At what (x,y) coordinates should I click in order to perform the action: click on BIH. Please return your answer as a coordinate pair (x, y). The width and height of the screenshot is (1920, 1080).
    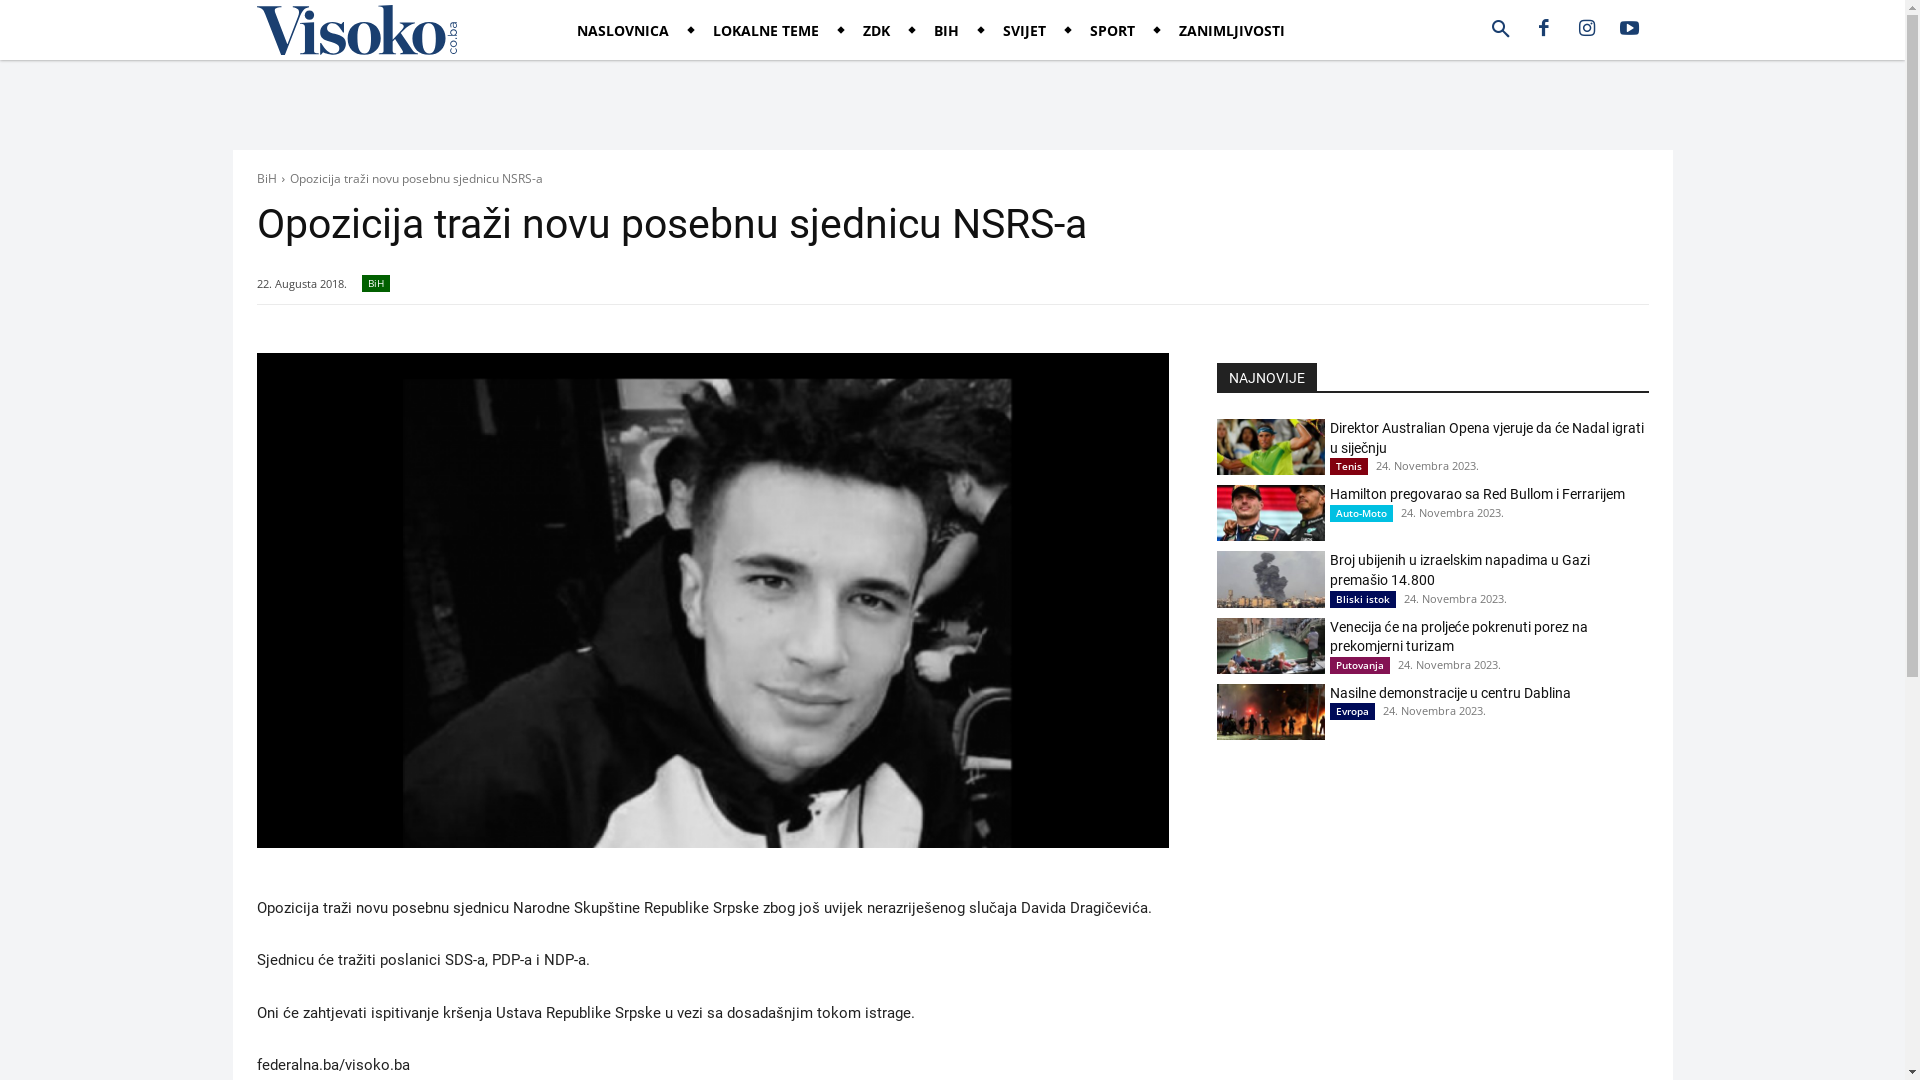
    Looking at the image, I should click on (946, 31).